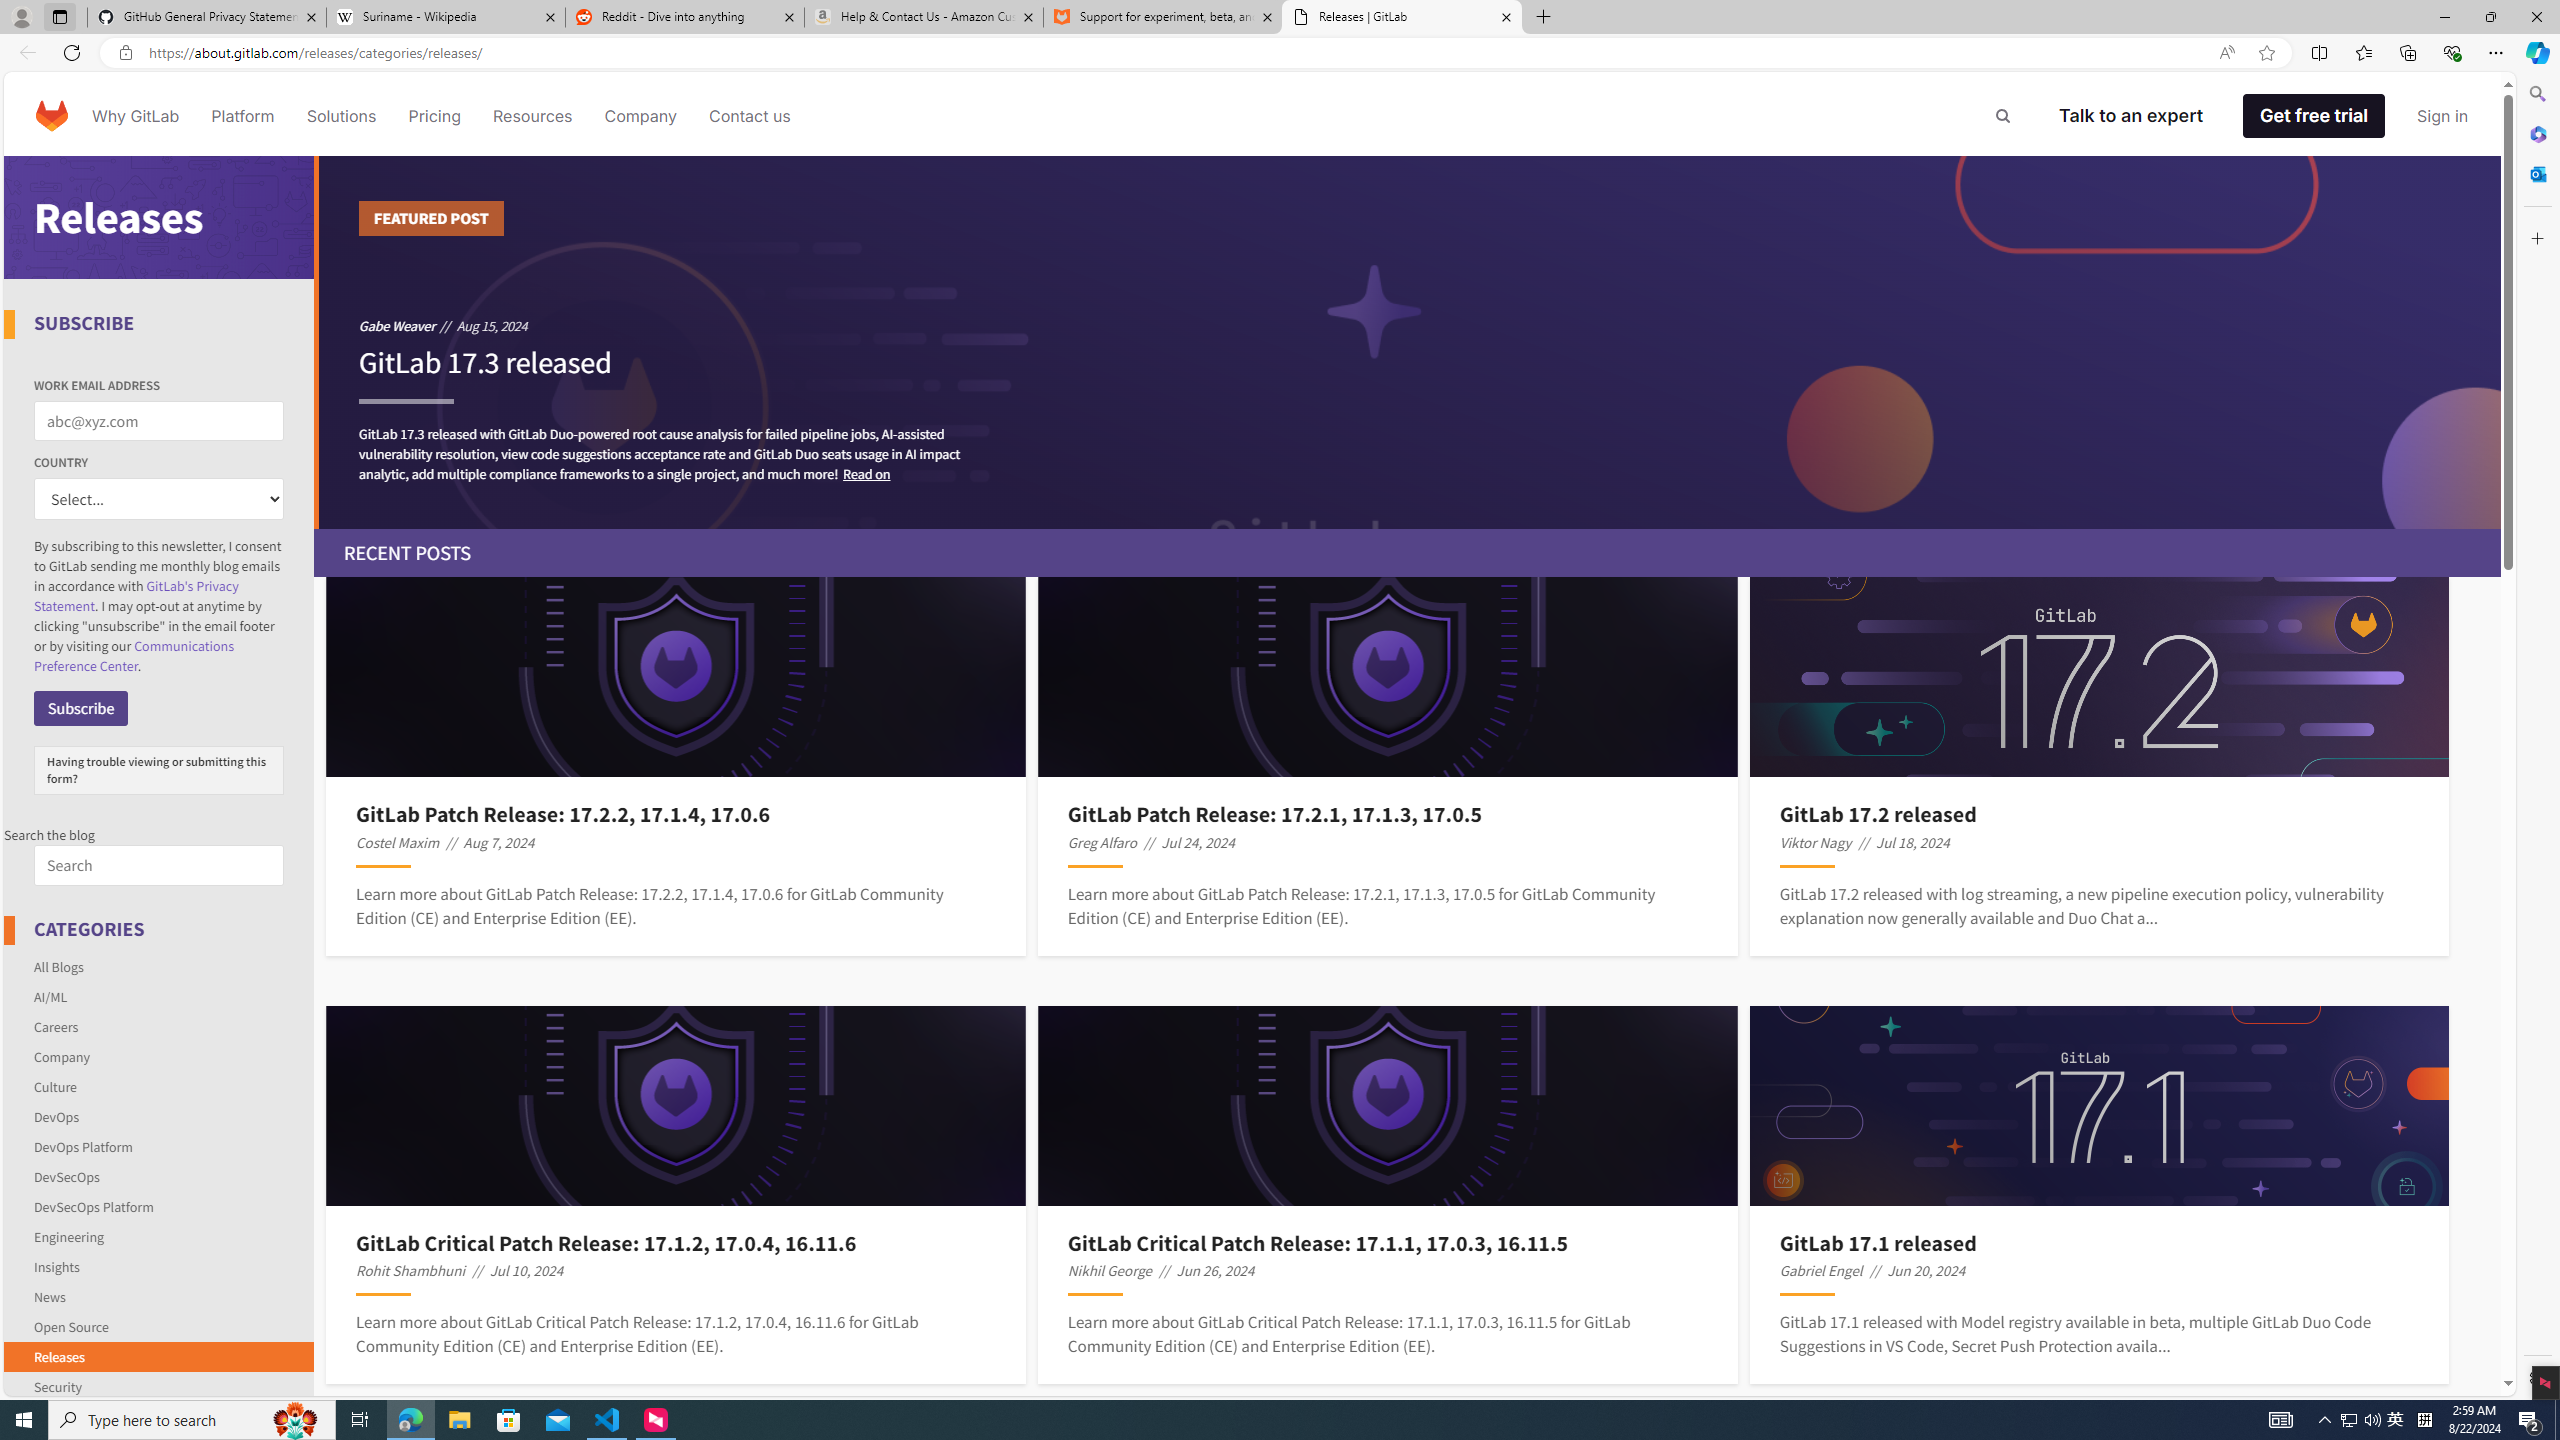 This screenshot has height=1440, width=2560. Describe the element at coordinates (924, 17) in the screenshot. I see `Help & Contact Us - Amazon Customer Service - Sleeping` at that location.